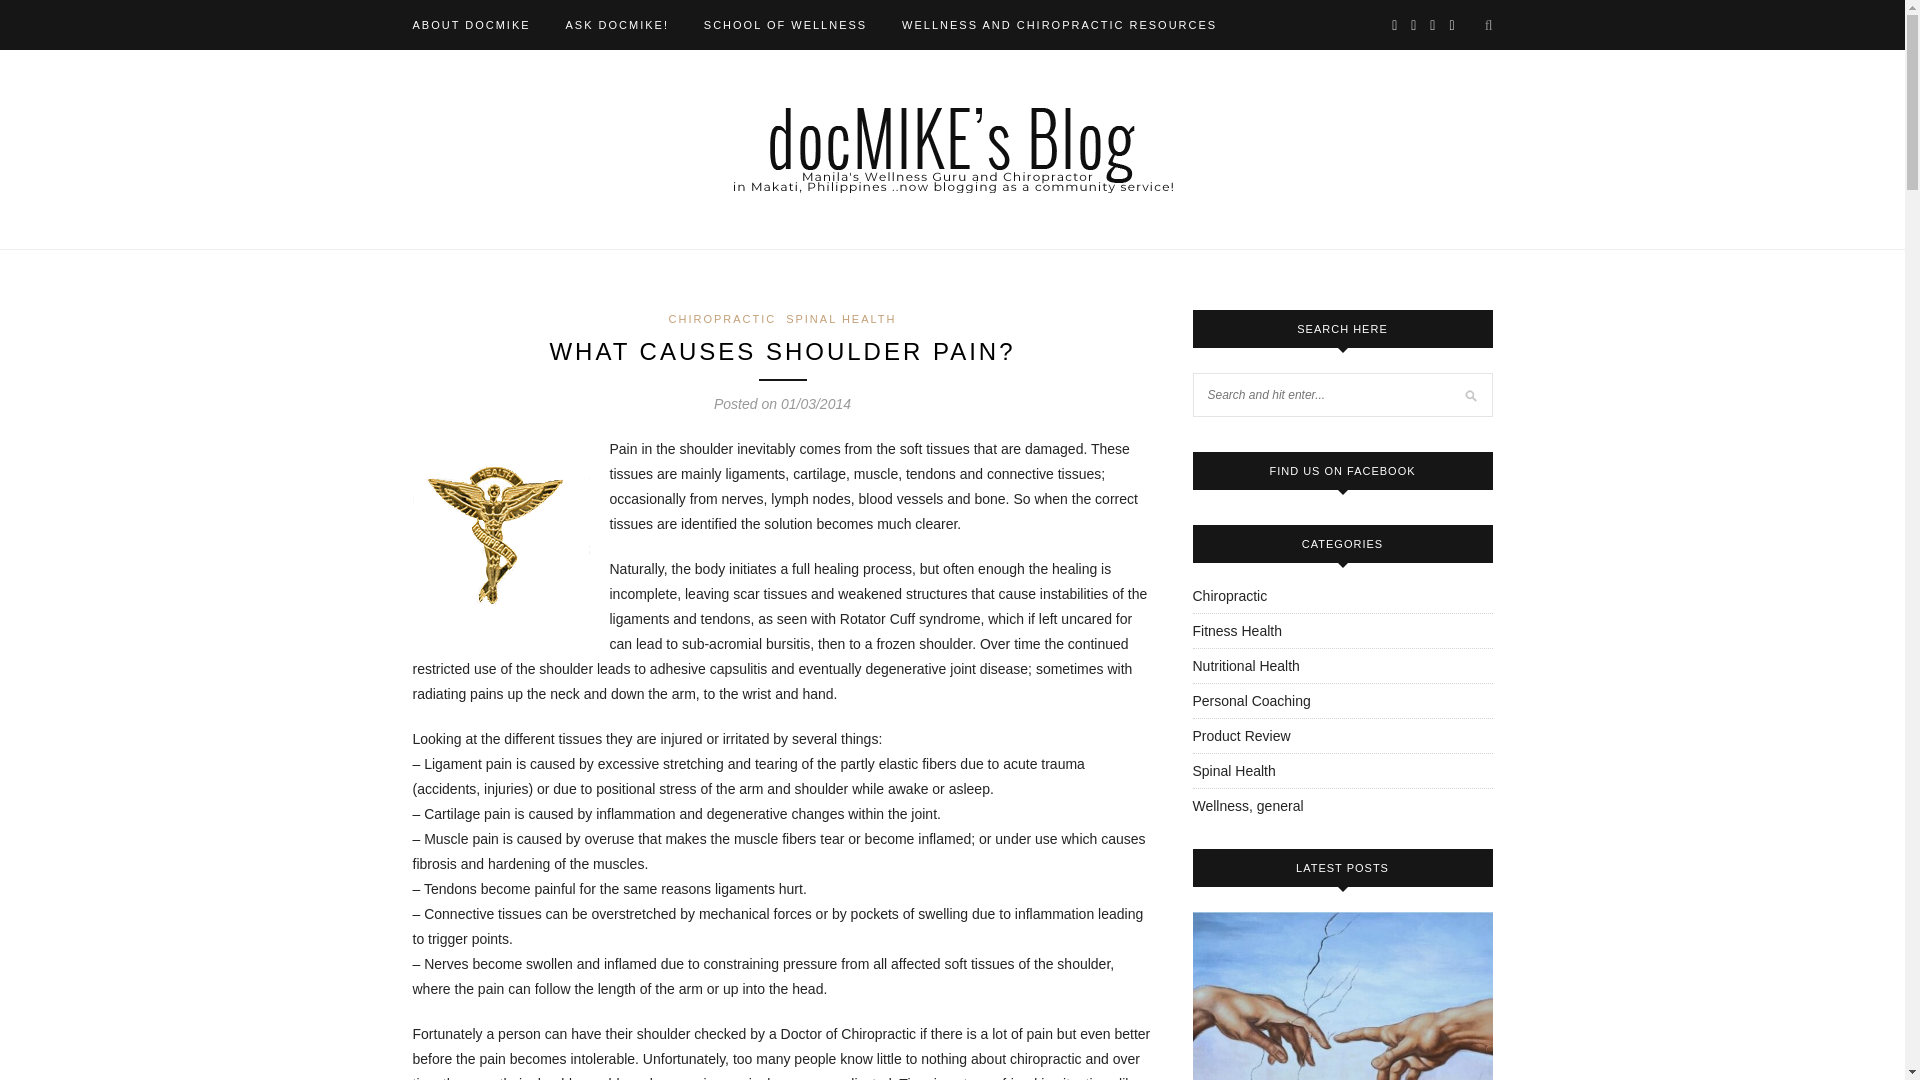 This screenshot has width=1920, height=1080. I want to click on Product Review, so click(1241, 736).